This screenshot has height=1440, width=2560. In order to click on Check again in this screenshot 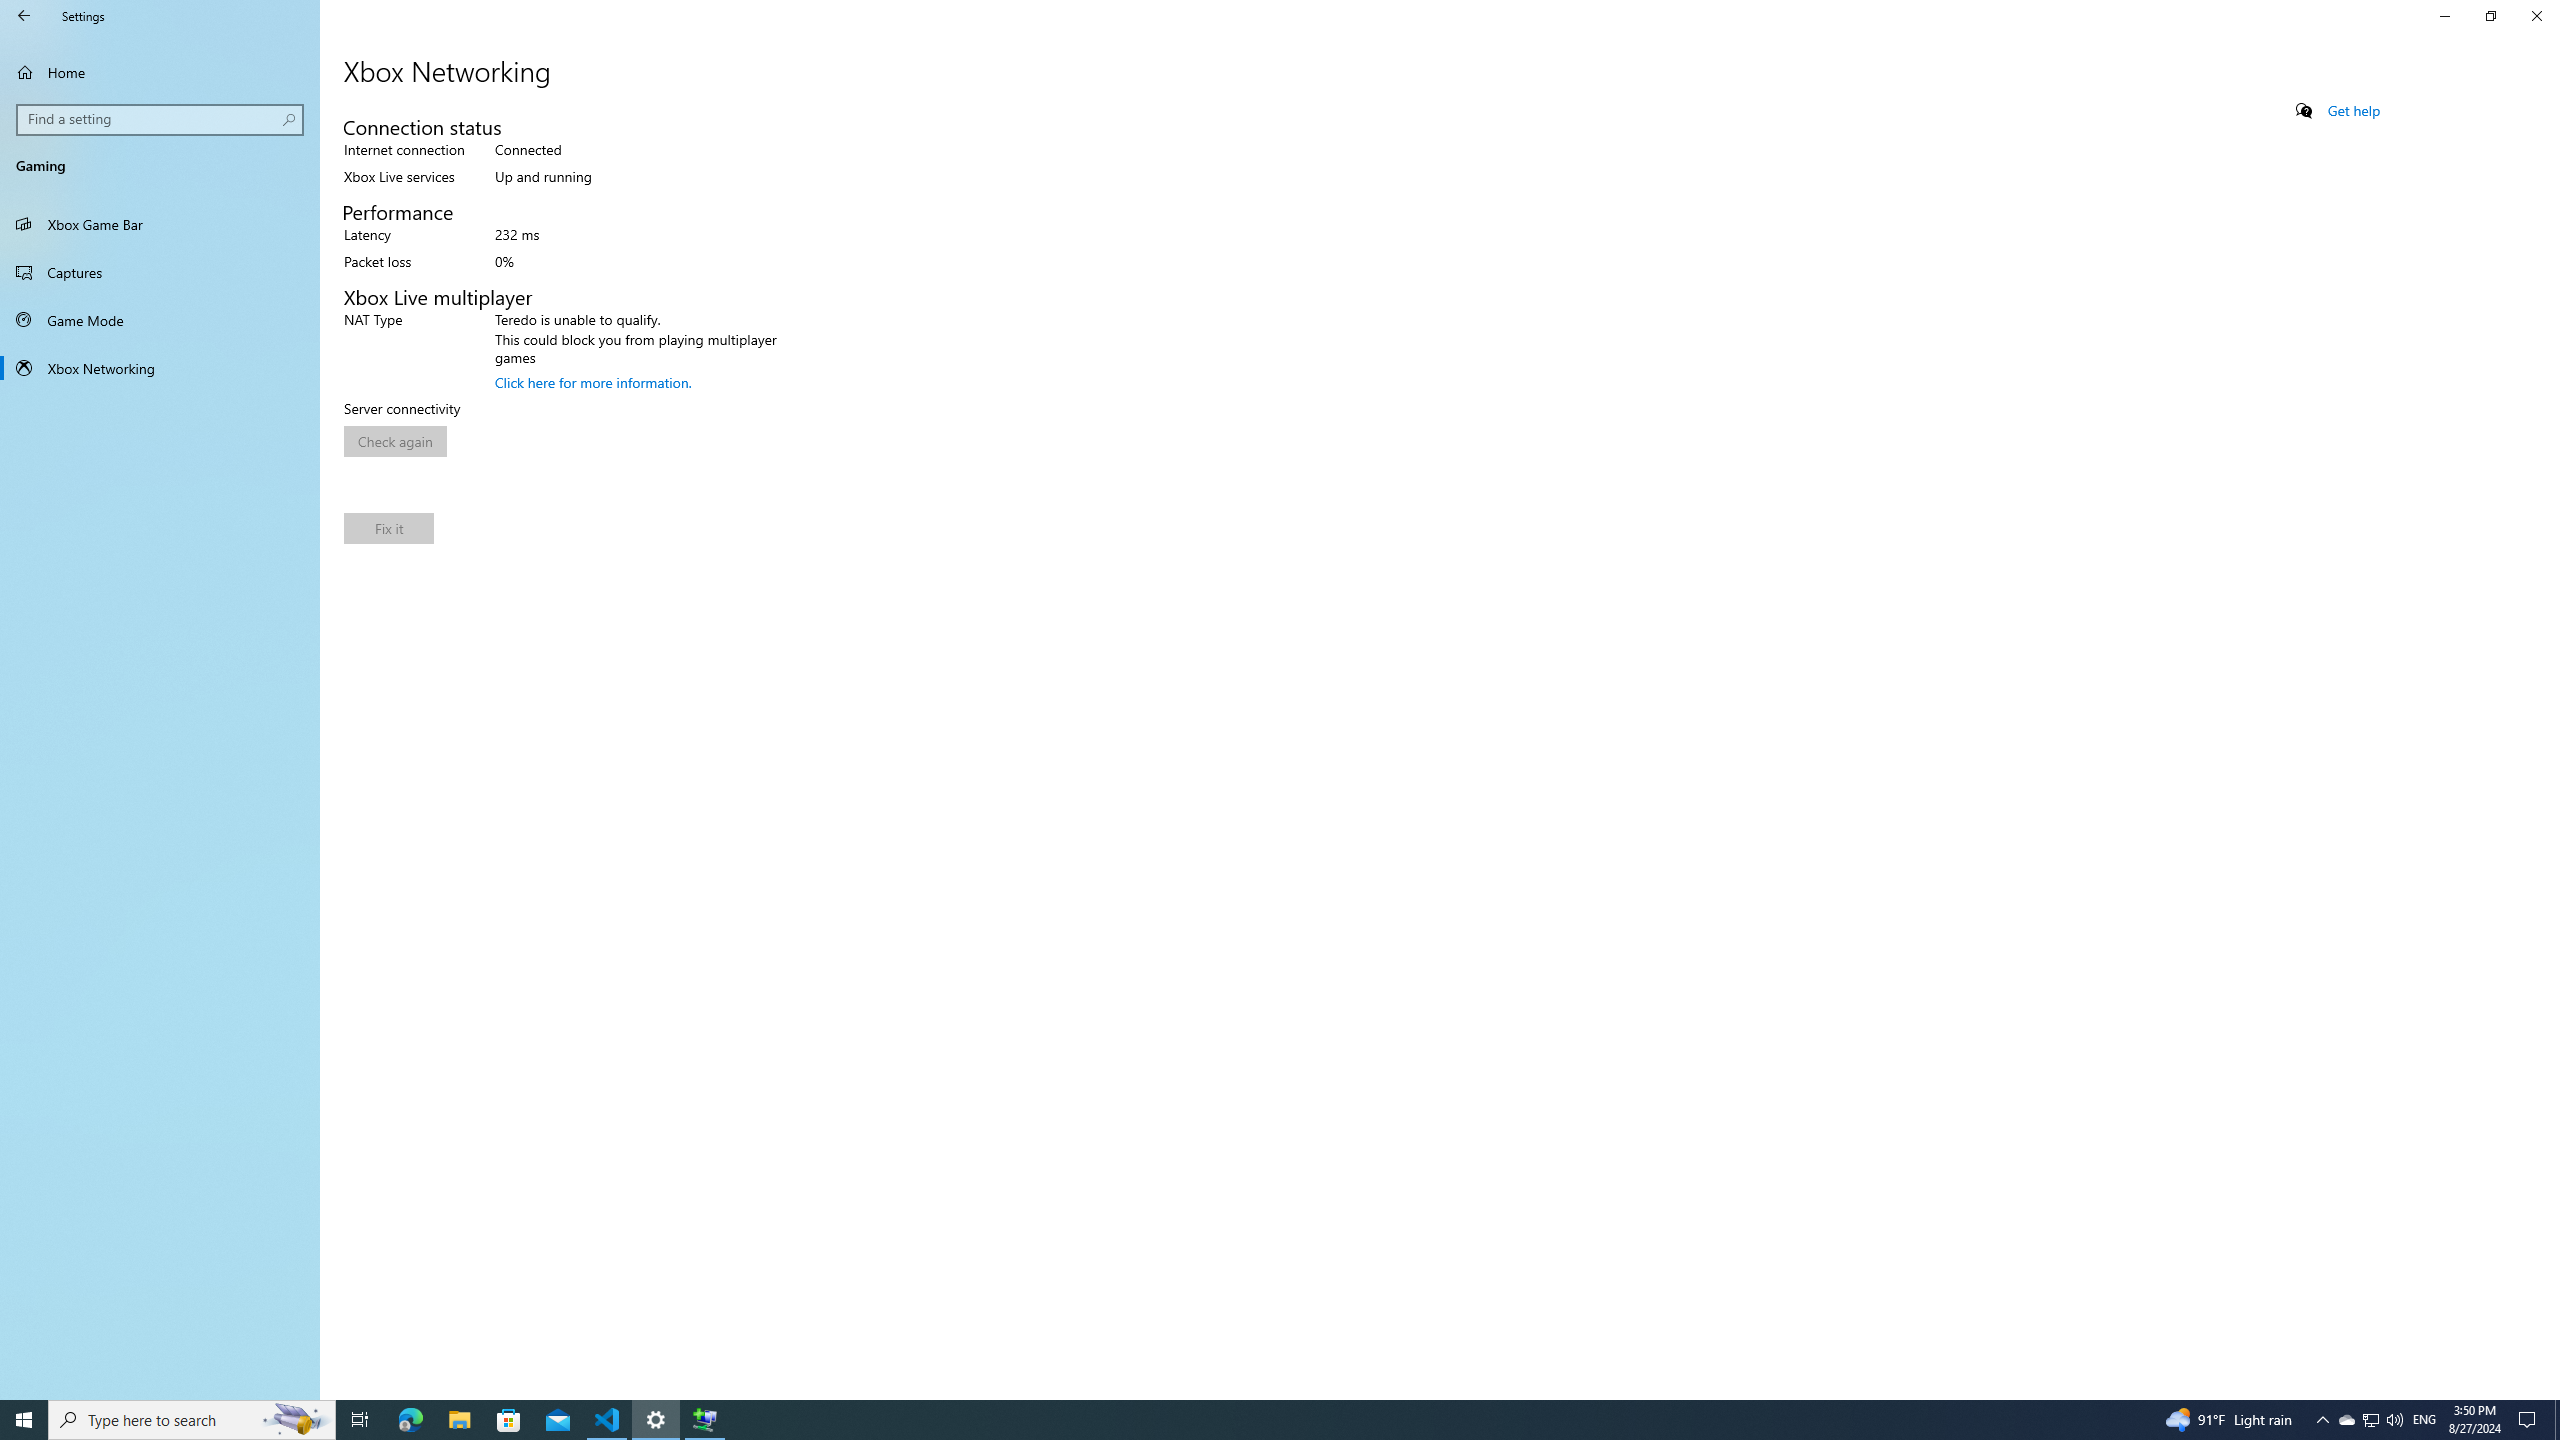, I will do `click(2394, 1420)`.